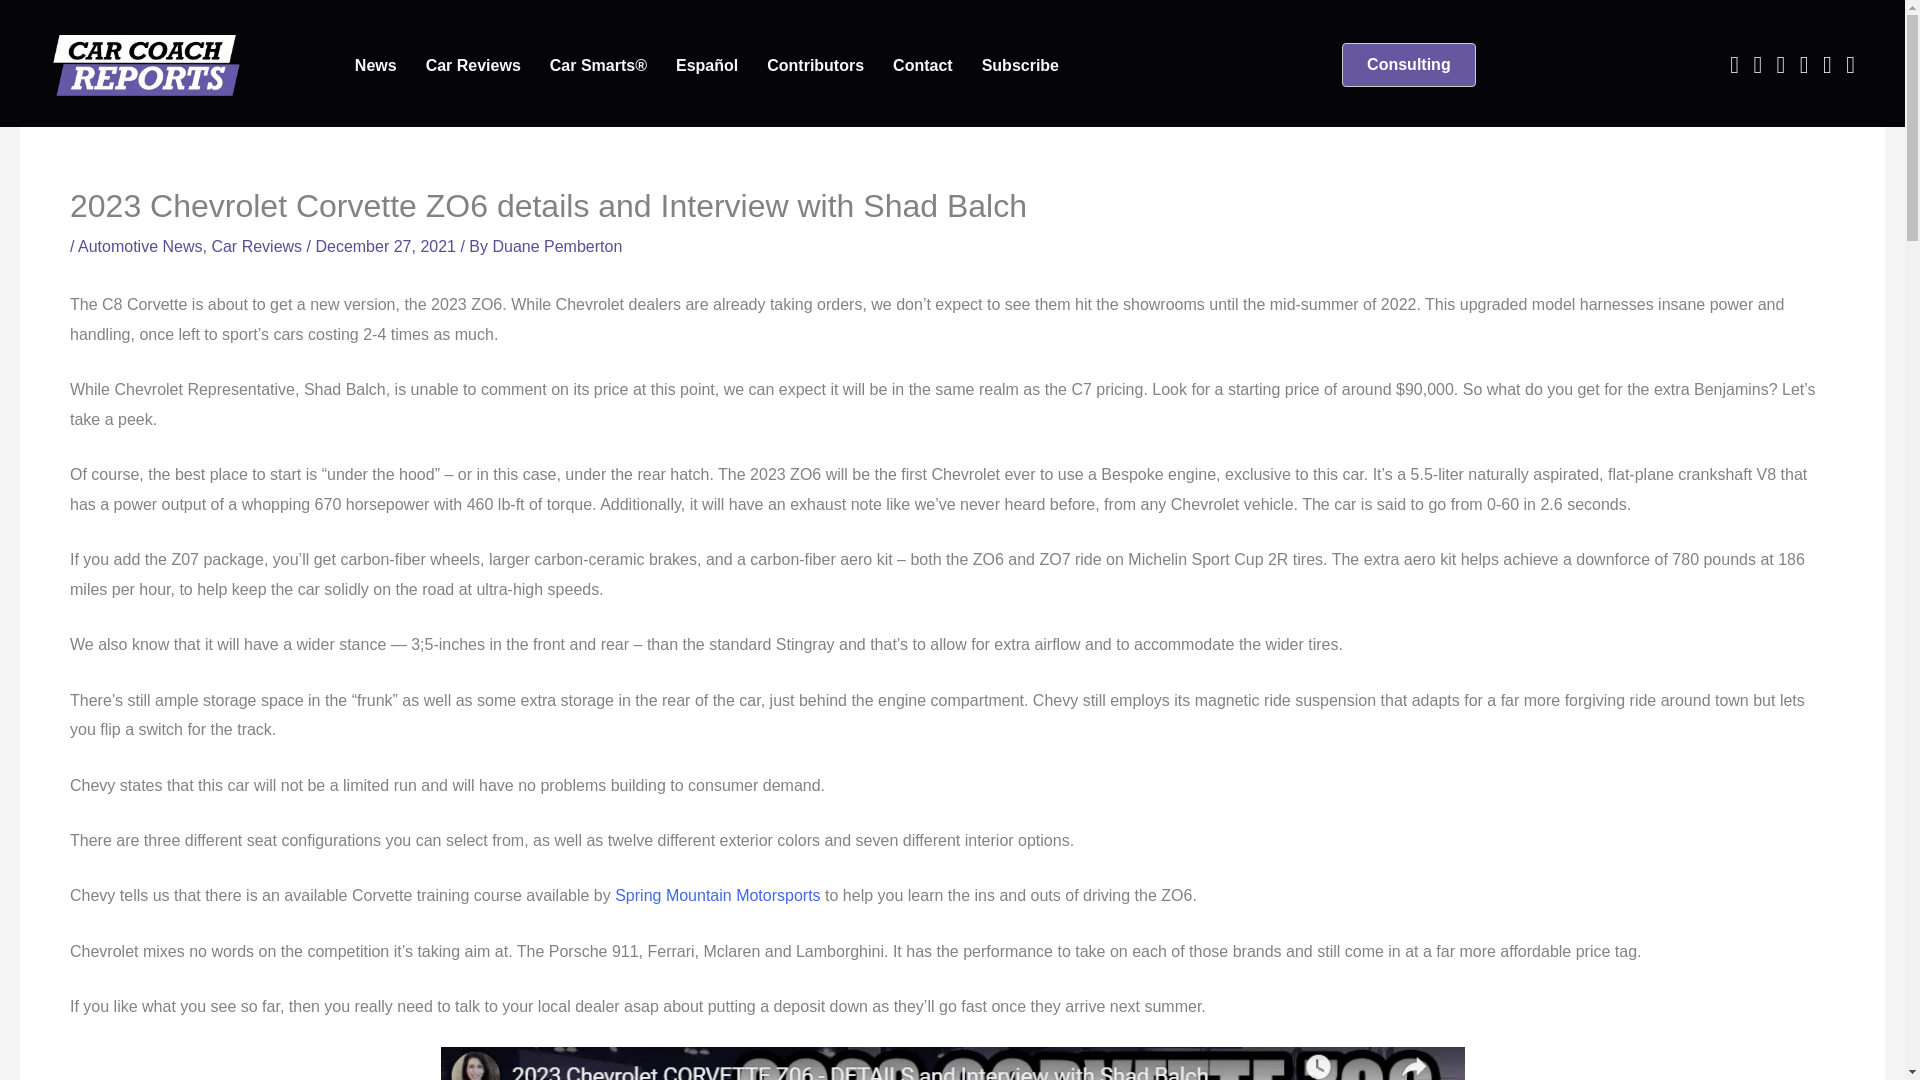  What do you see at coordinates (1020, 66) in the screenshot?
I see `Subscribe` at bounding box center [1020, 66].